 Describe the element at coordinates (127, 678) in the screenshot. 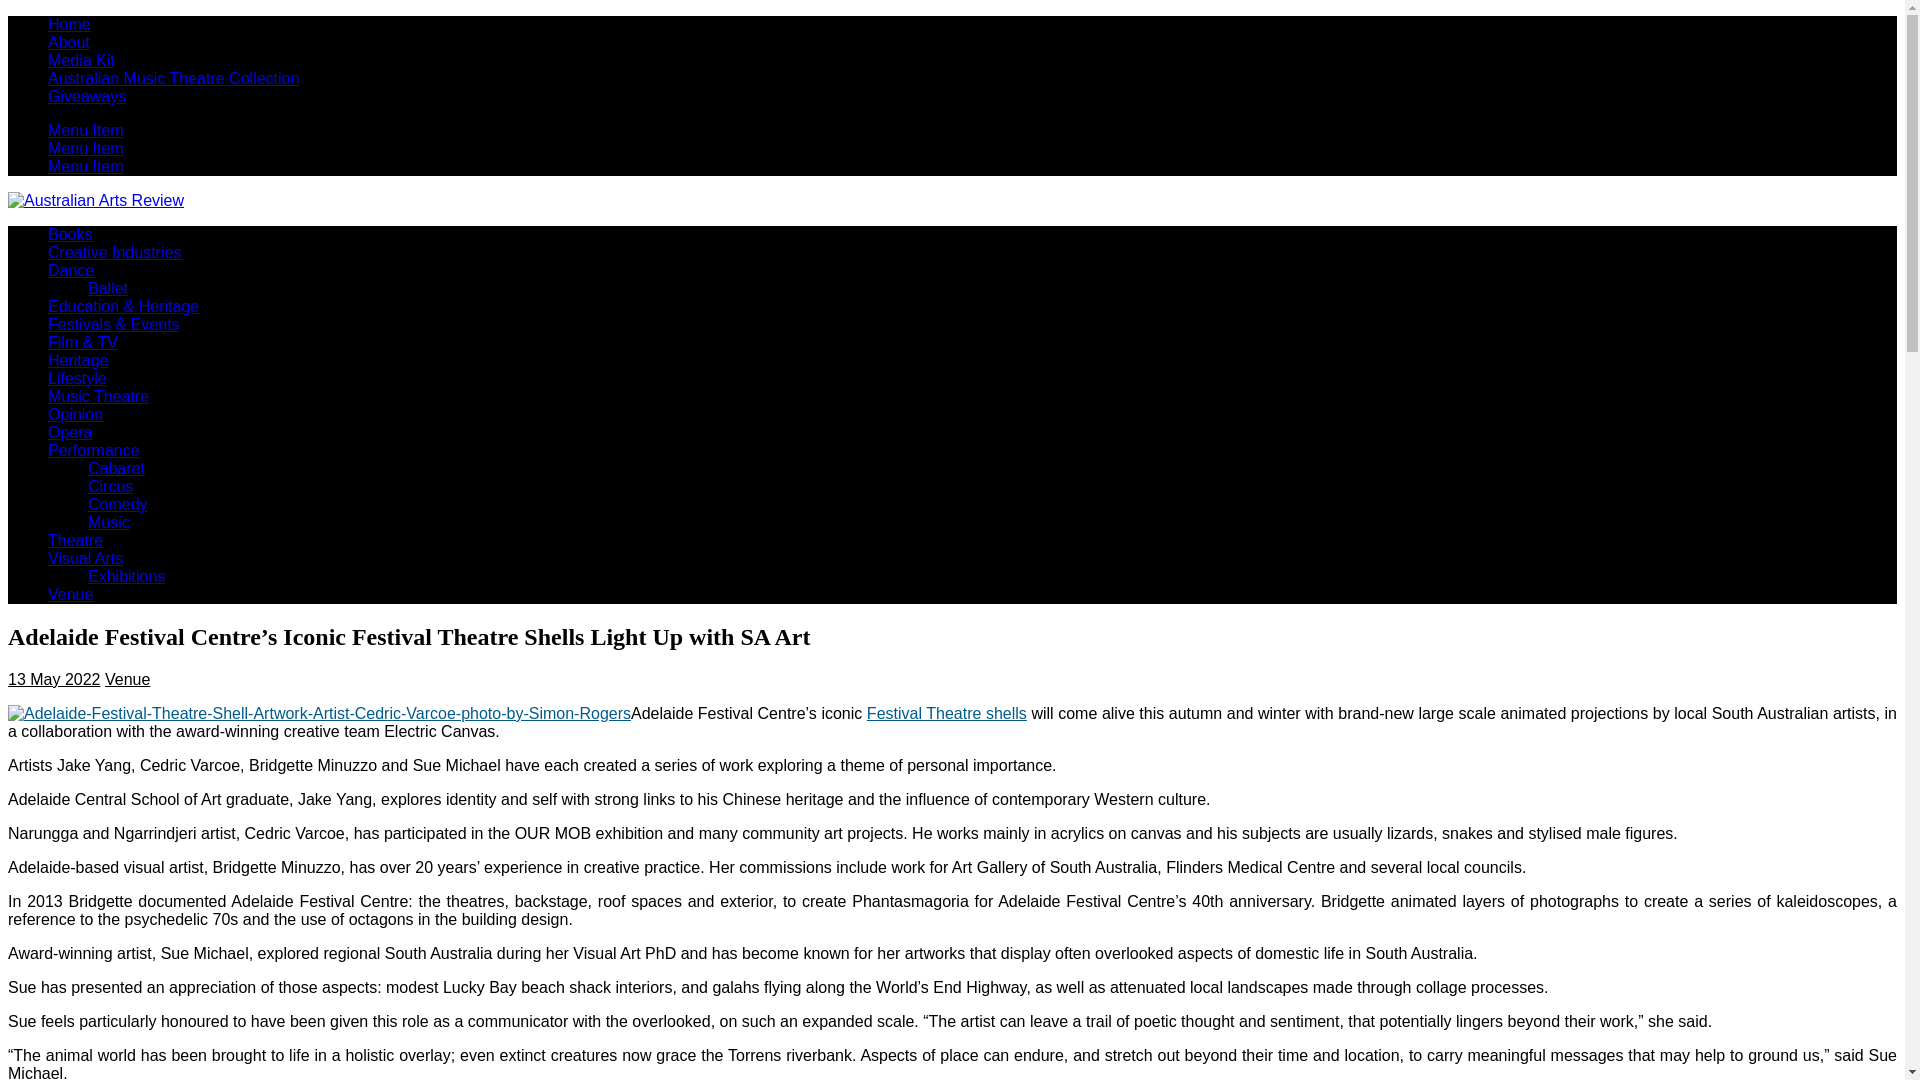

I see `Venue` at that location.